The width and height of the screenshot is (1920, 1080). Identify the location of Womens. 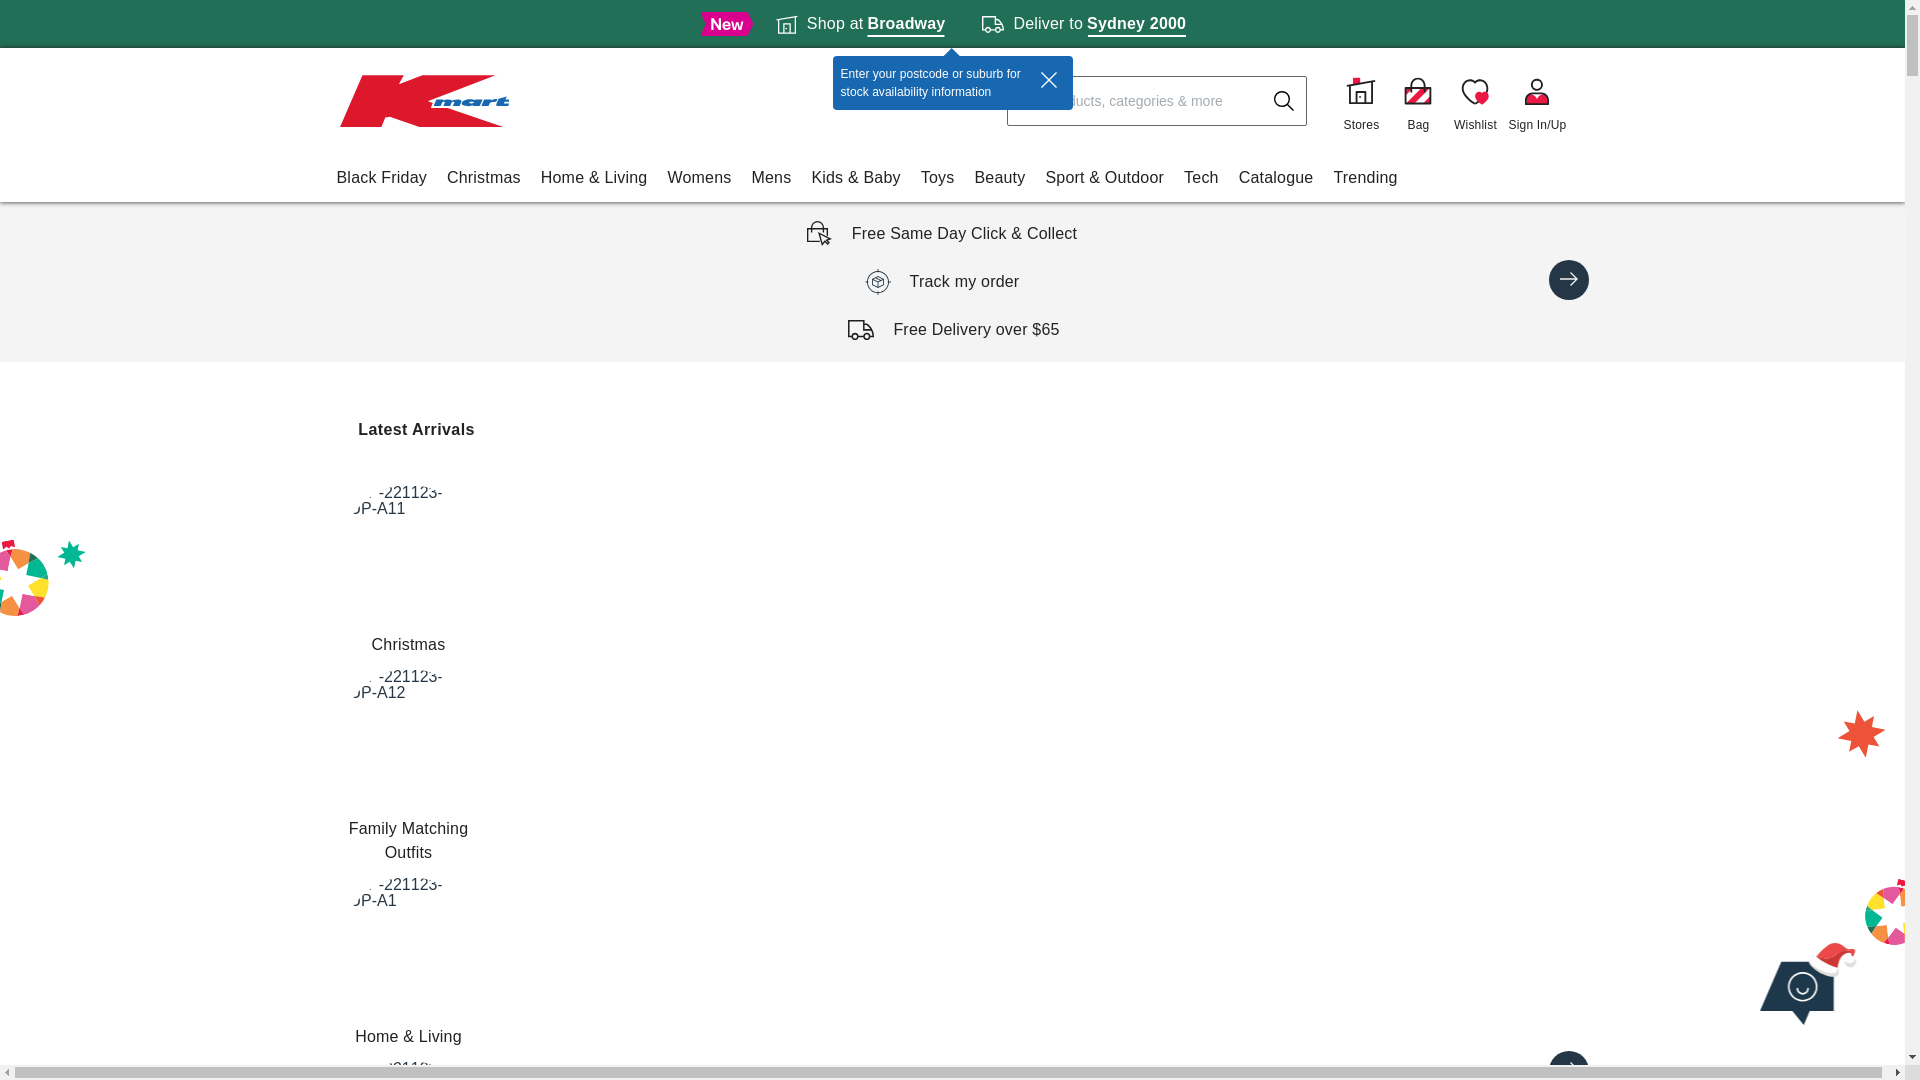
(699, 178).